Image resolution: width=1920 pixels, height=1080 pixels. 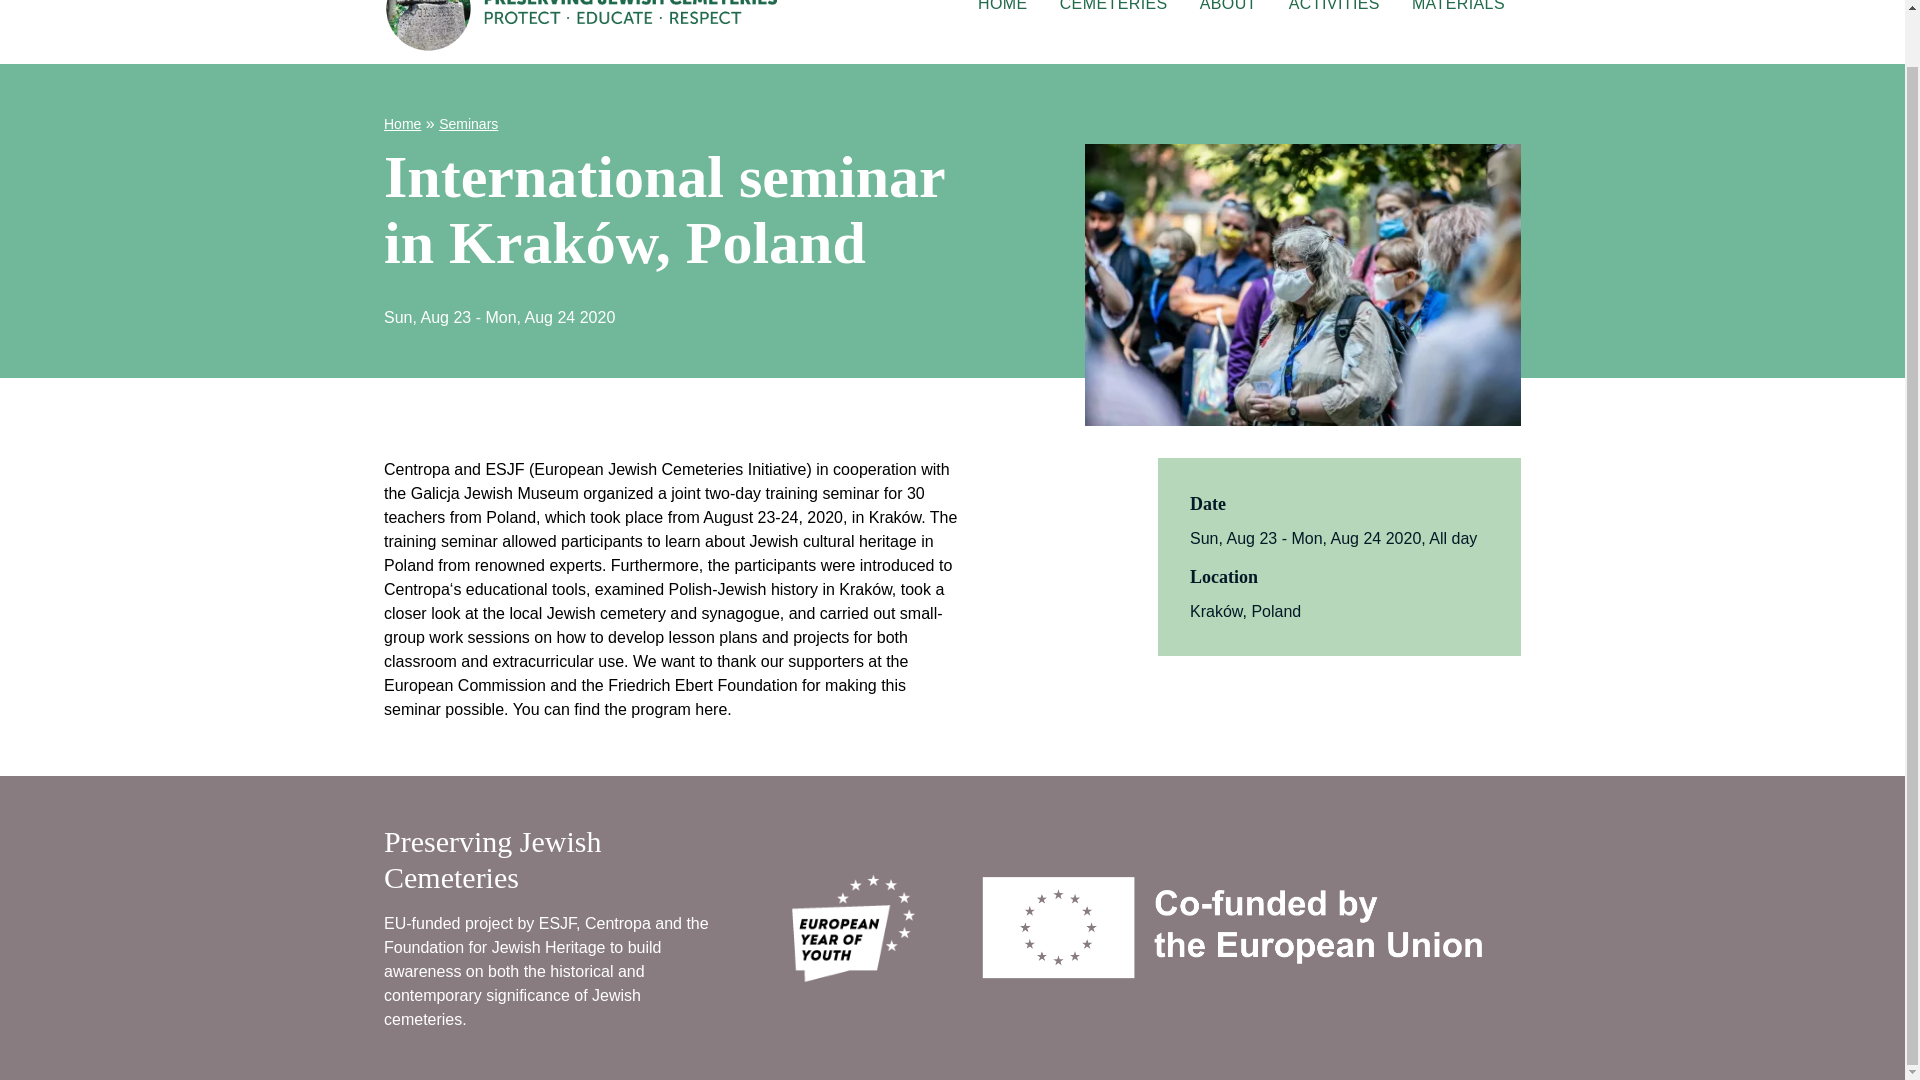 What do you see at coordinates (402, 123) in the screenshot?
I see `ABOUT` at bounding box center [402, 123].